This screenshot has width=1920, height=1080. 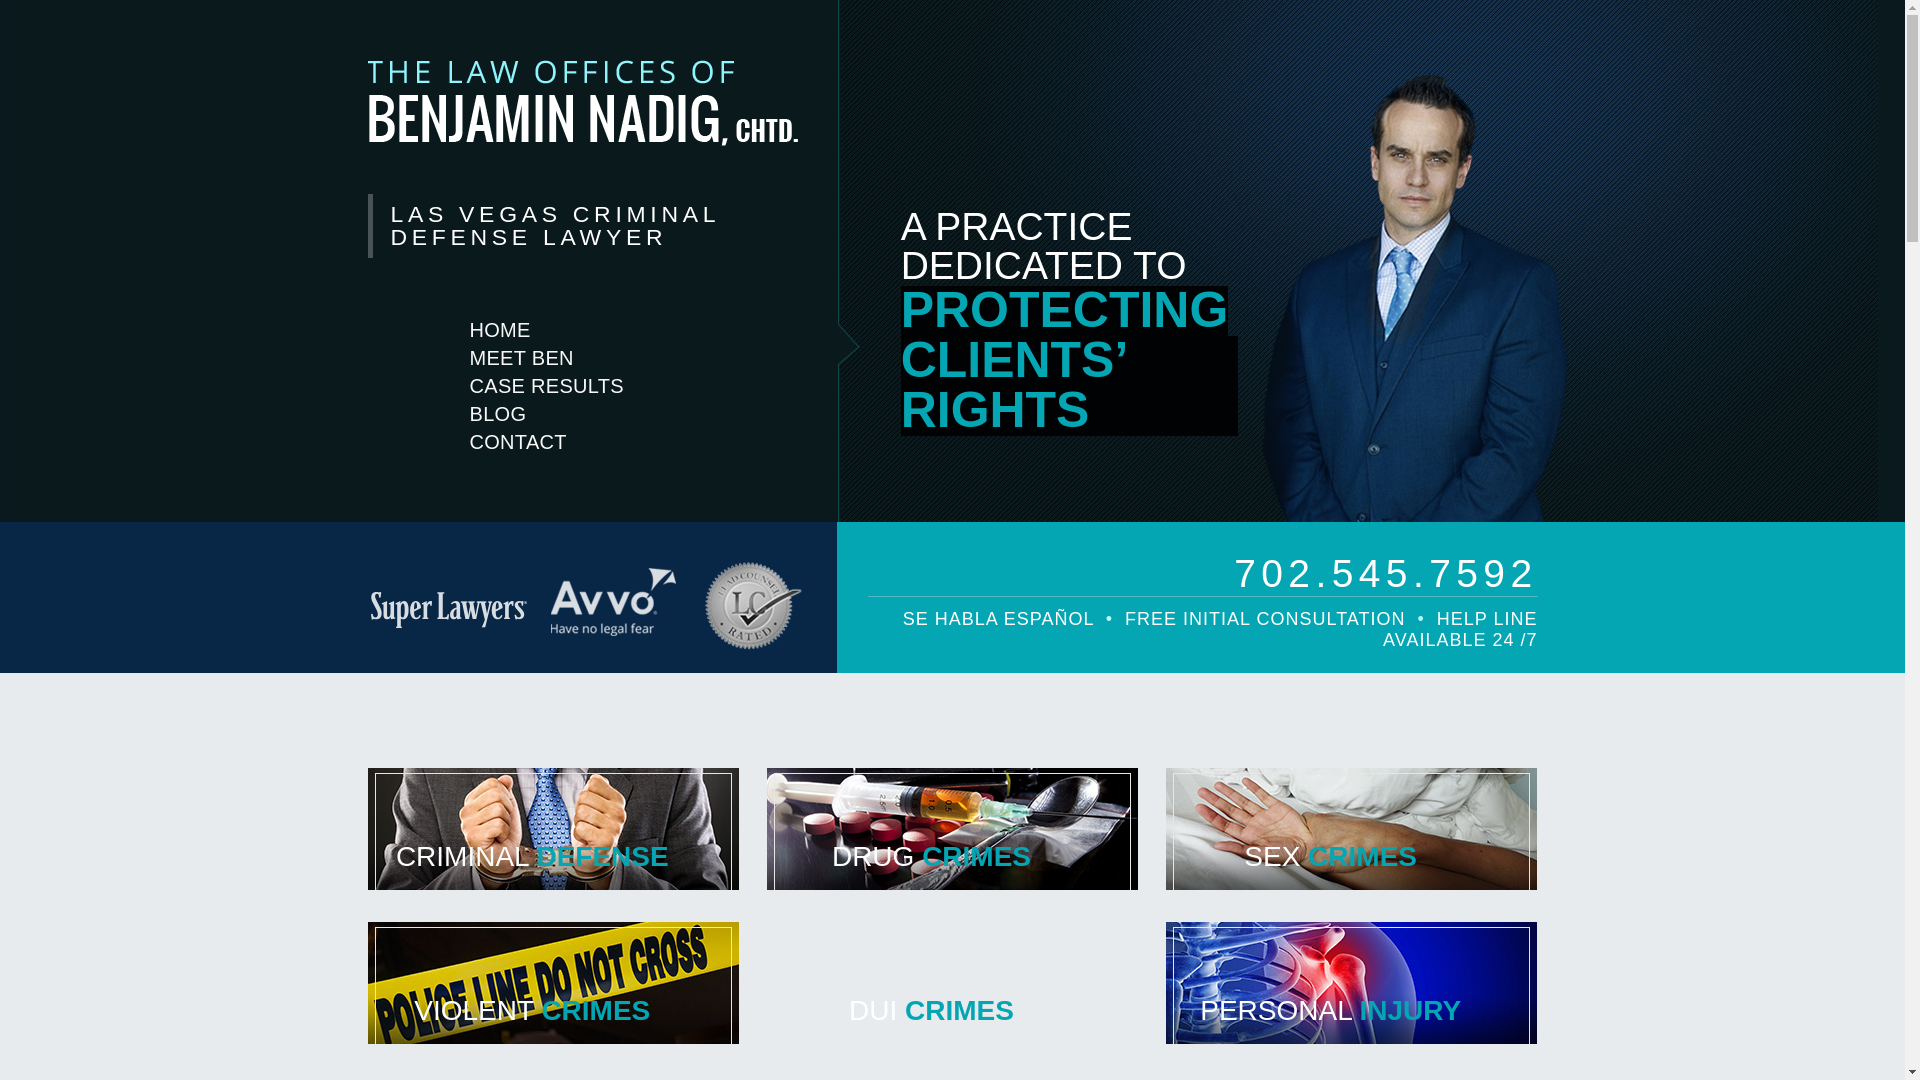 What do you see at coordinates (1202, 558) in the screenshot?
I see `702.545.7592` at bounding box center [1202, 558].